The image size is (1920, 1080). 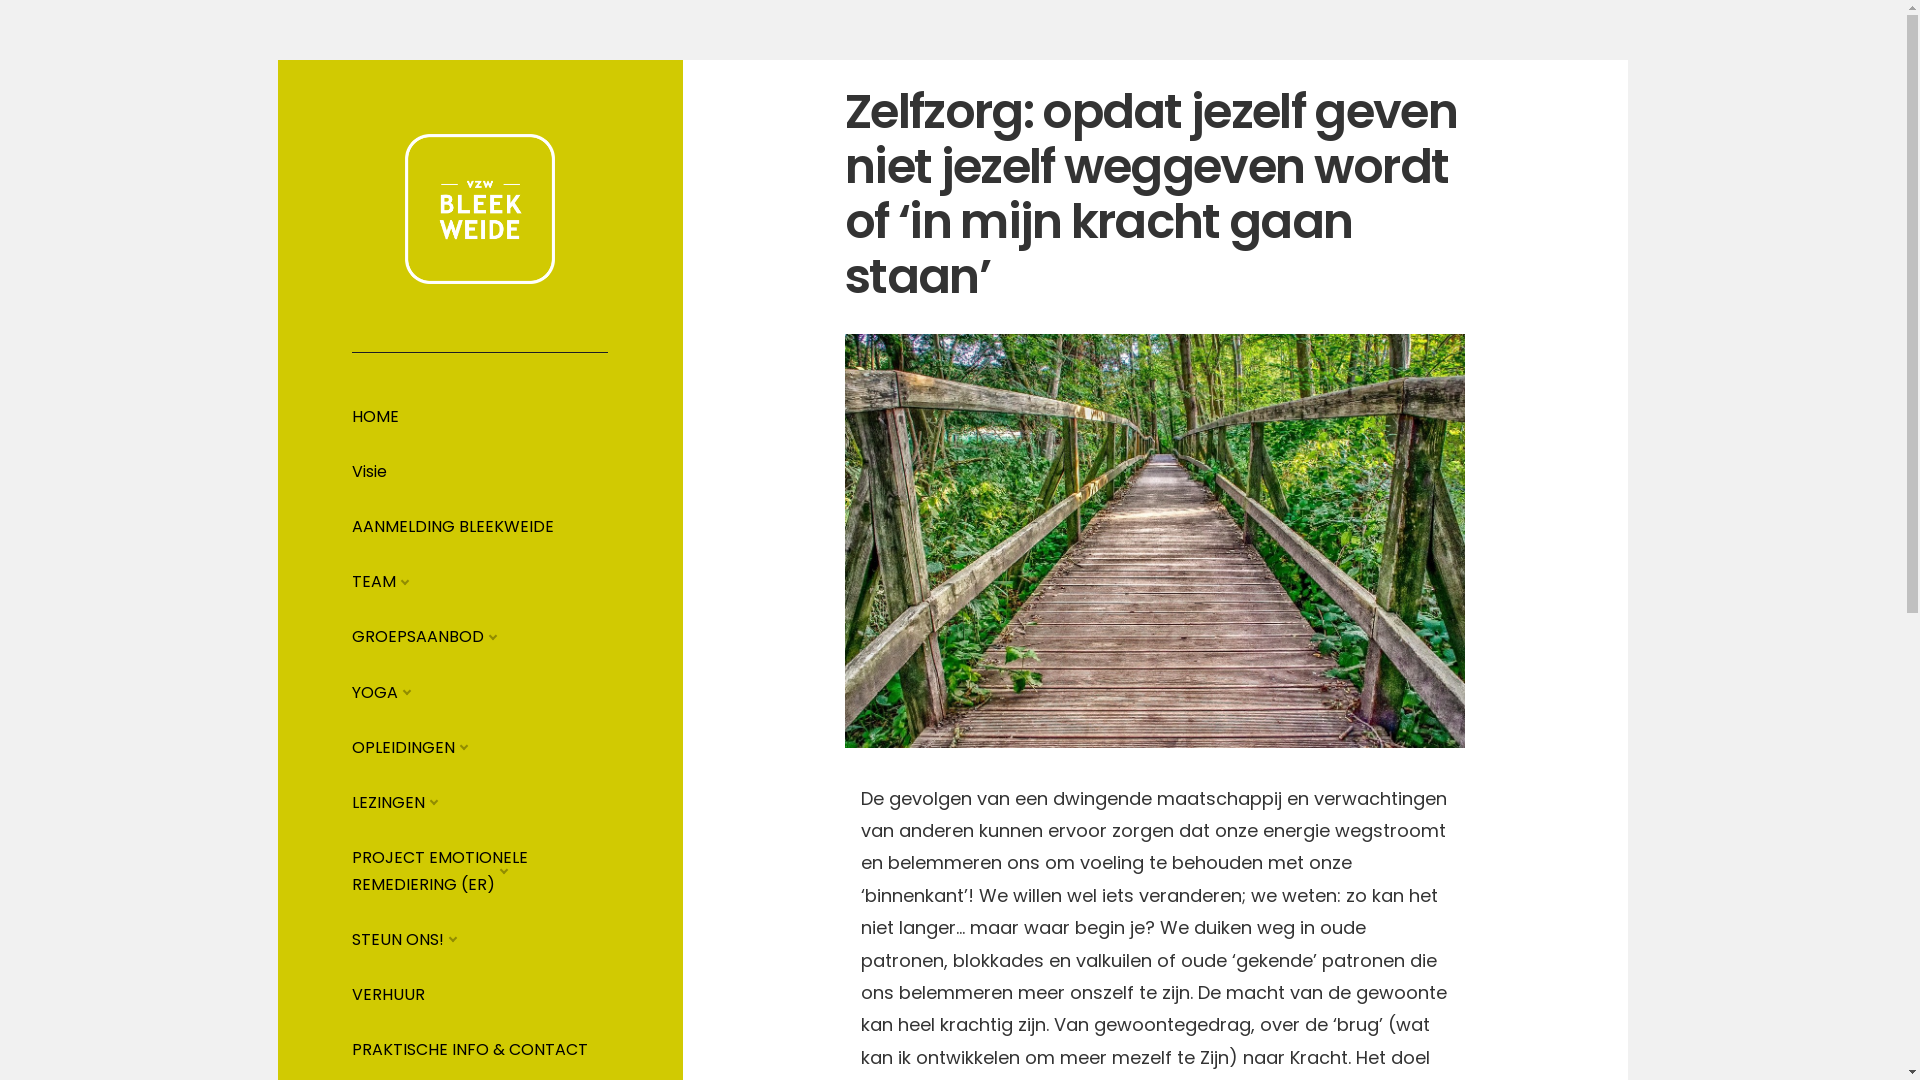 What do you see at coordinates (440, 870) in the screenshot?
I see `PROJECT EMOTIONELE REMEDIERING (ER)` at bounding box center [440, 870].